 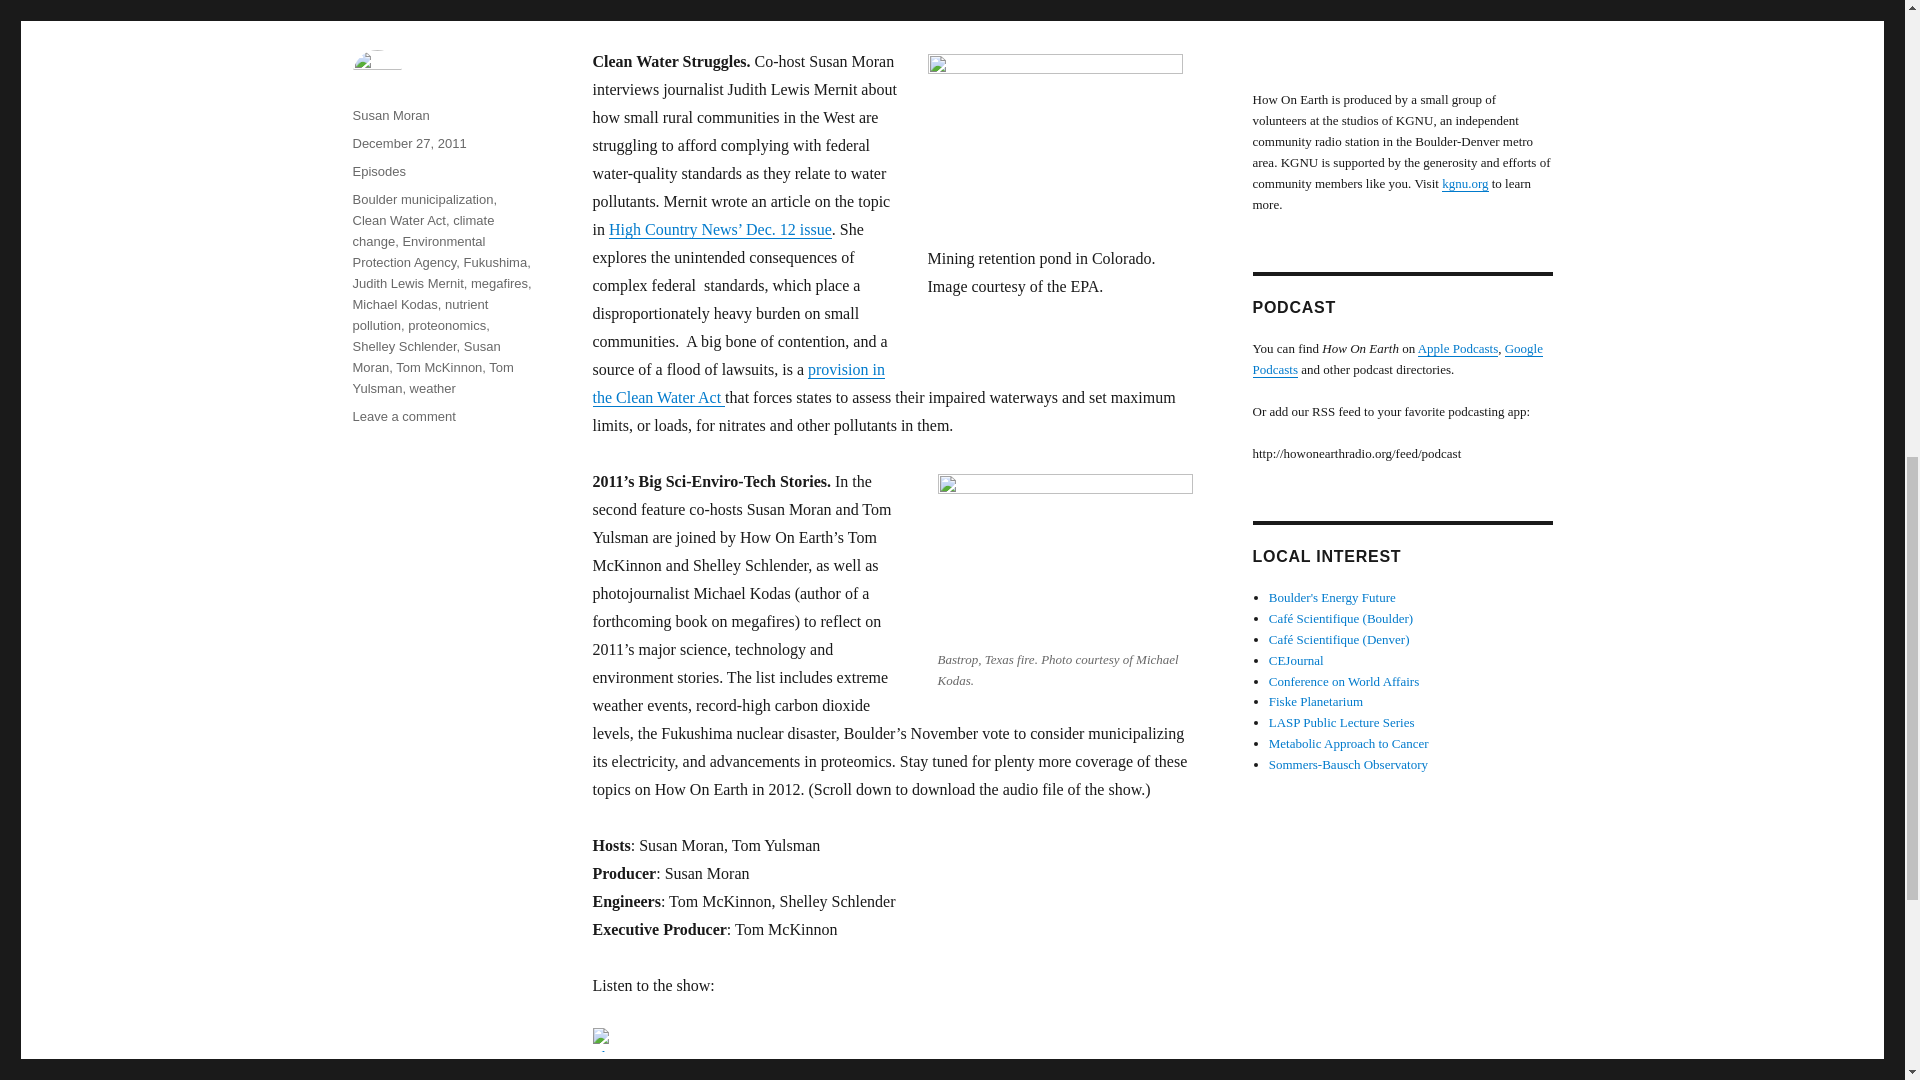 What do you see at coordinates (826, 1065) in the screenshot?
I see `Download` at bounding box center [826, 1065].